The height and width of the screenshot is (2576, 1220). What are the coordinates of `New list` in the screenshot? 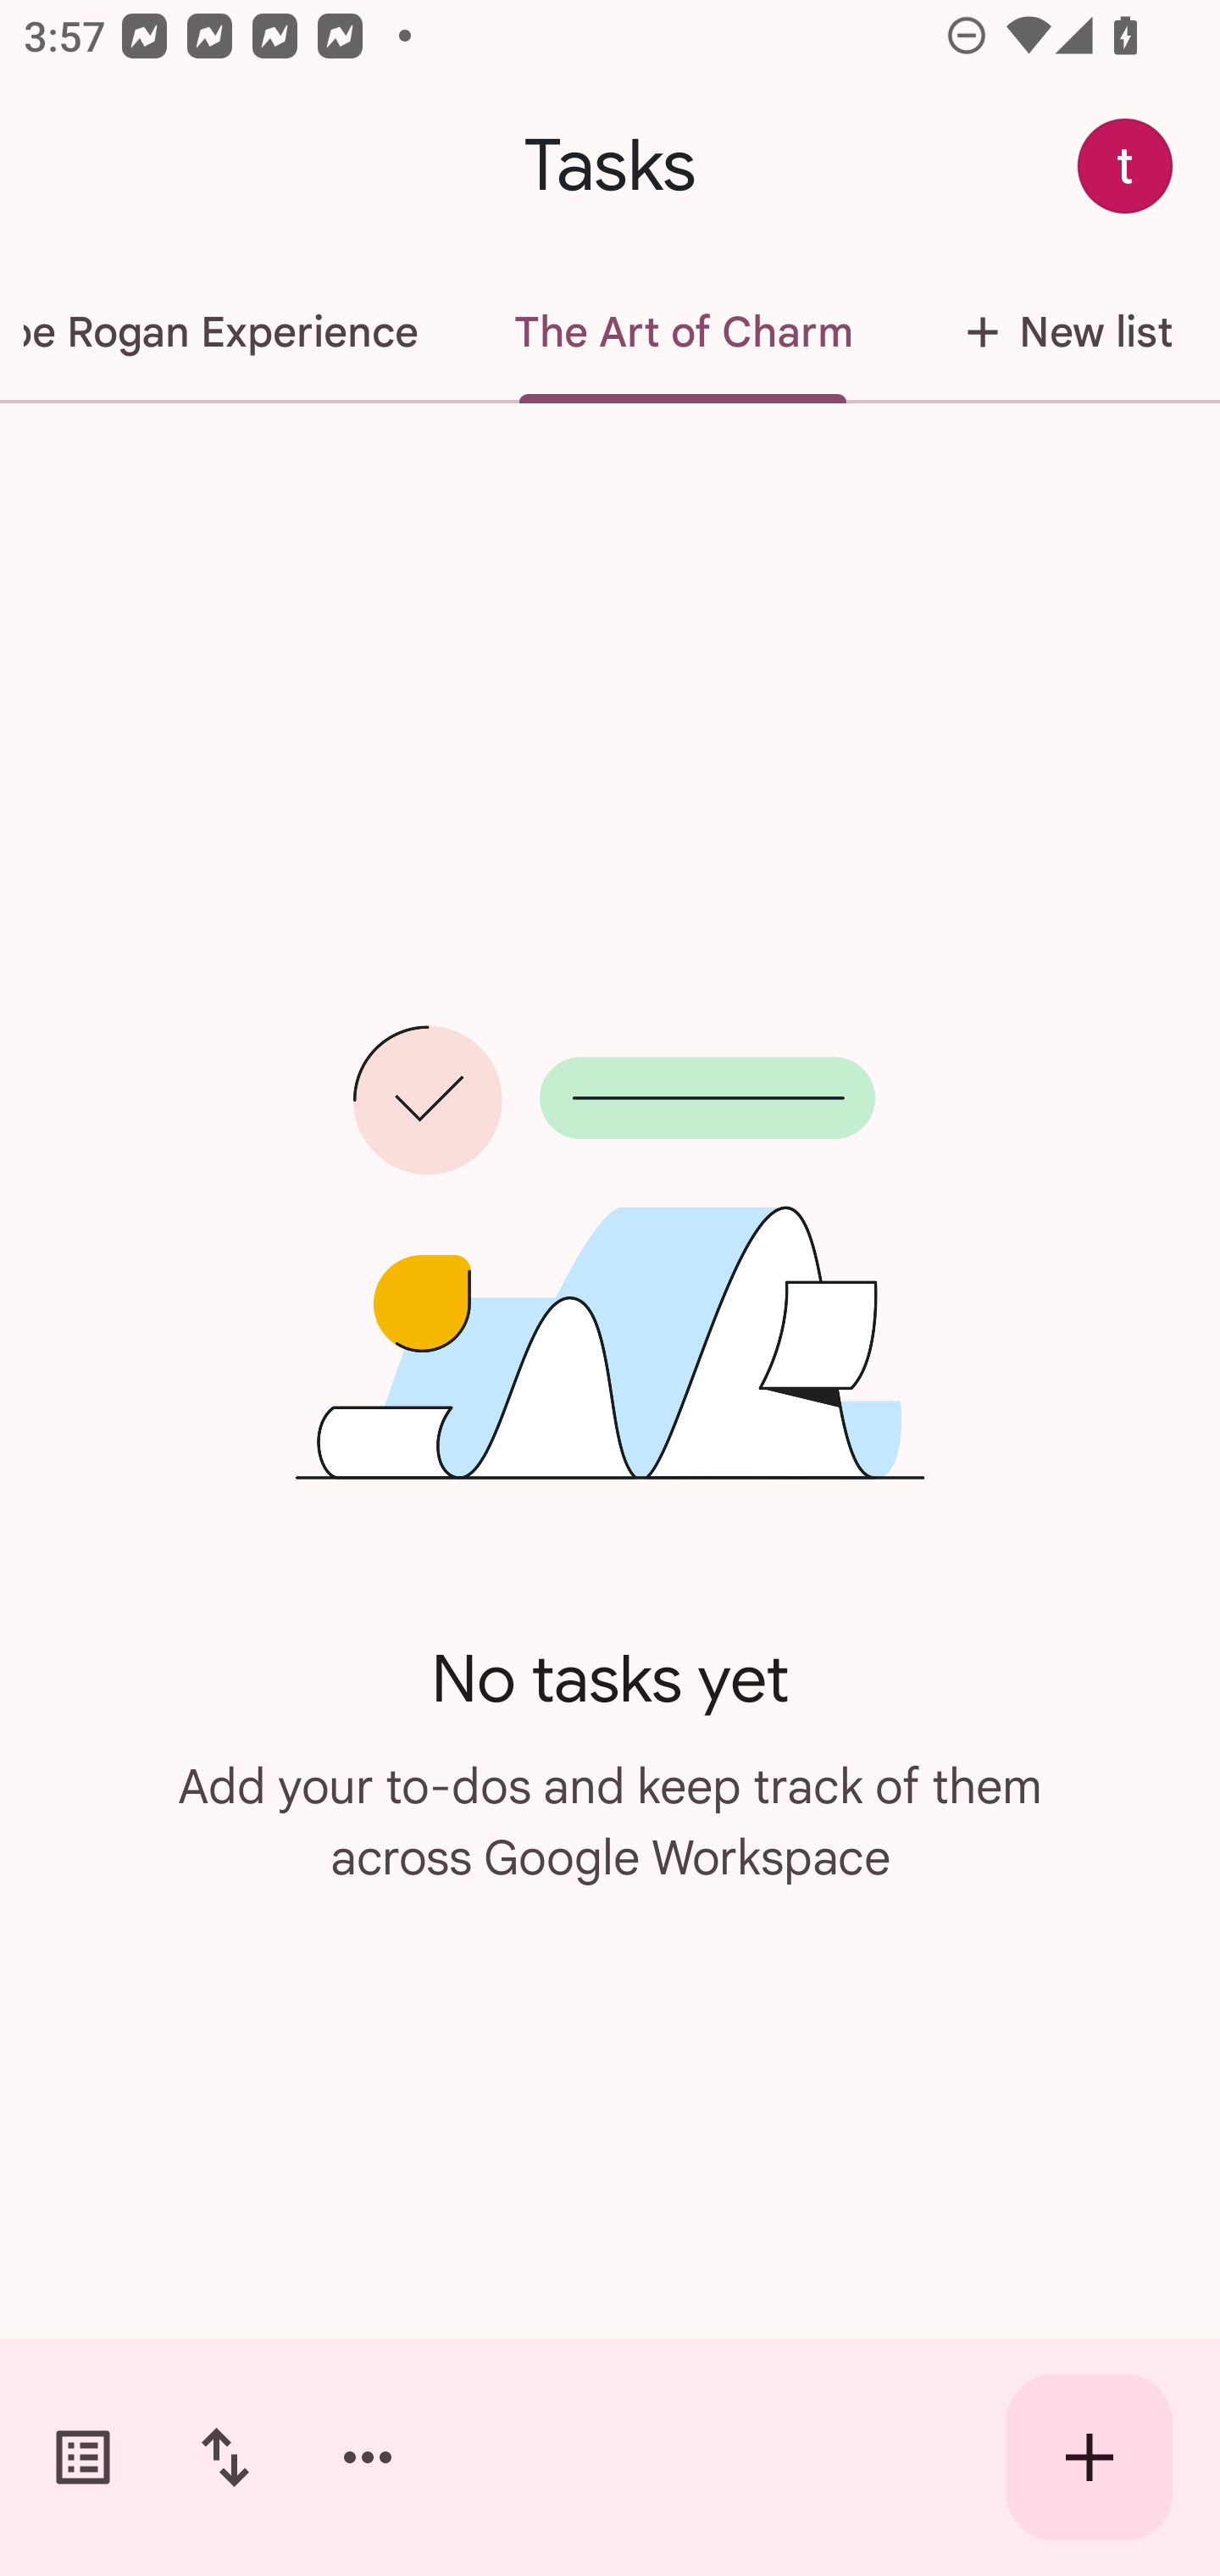 It's located at (1060, 332).